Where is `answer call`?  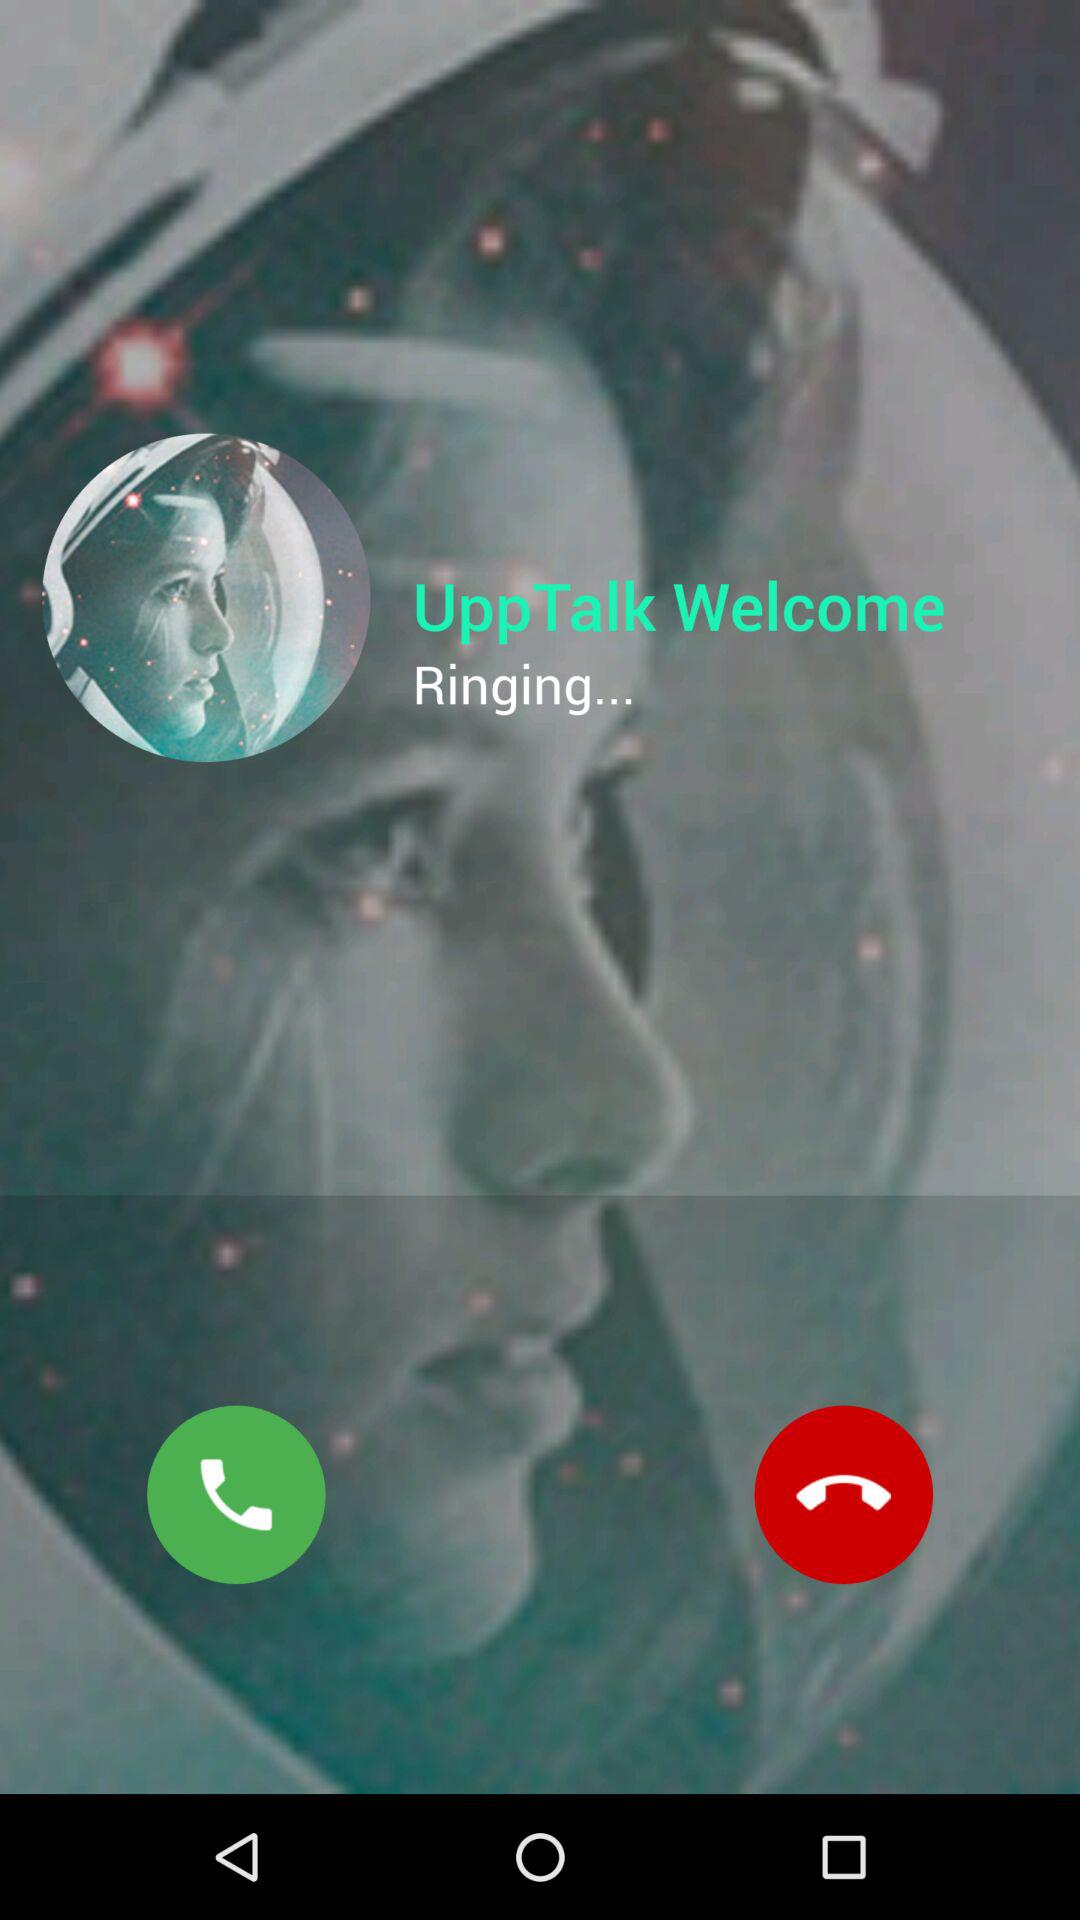 answer call is located at coordinates (236, 1494).